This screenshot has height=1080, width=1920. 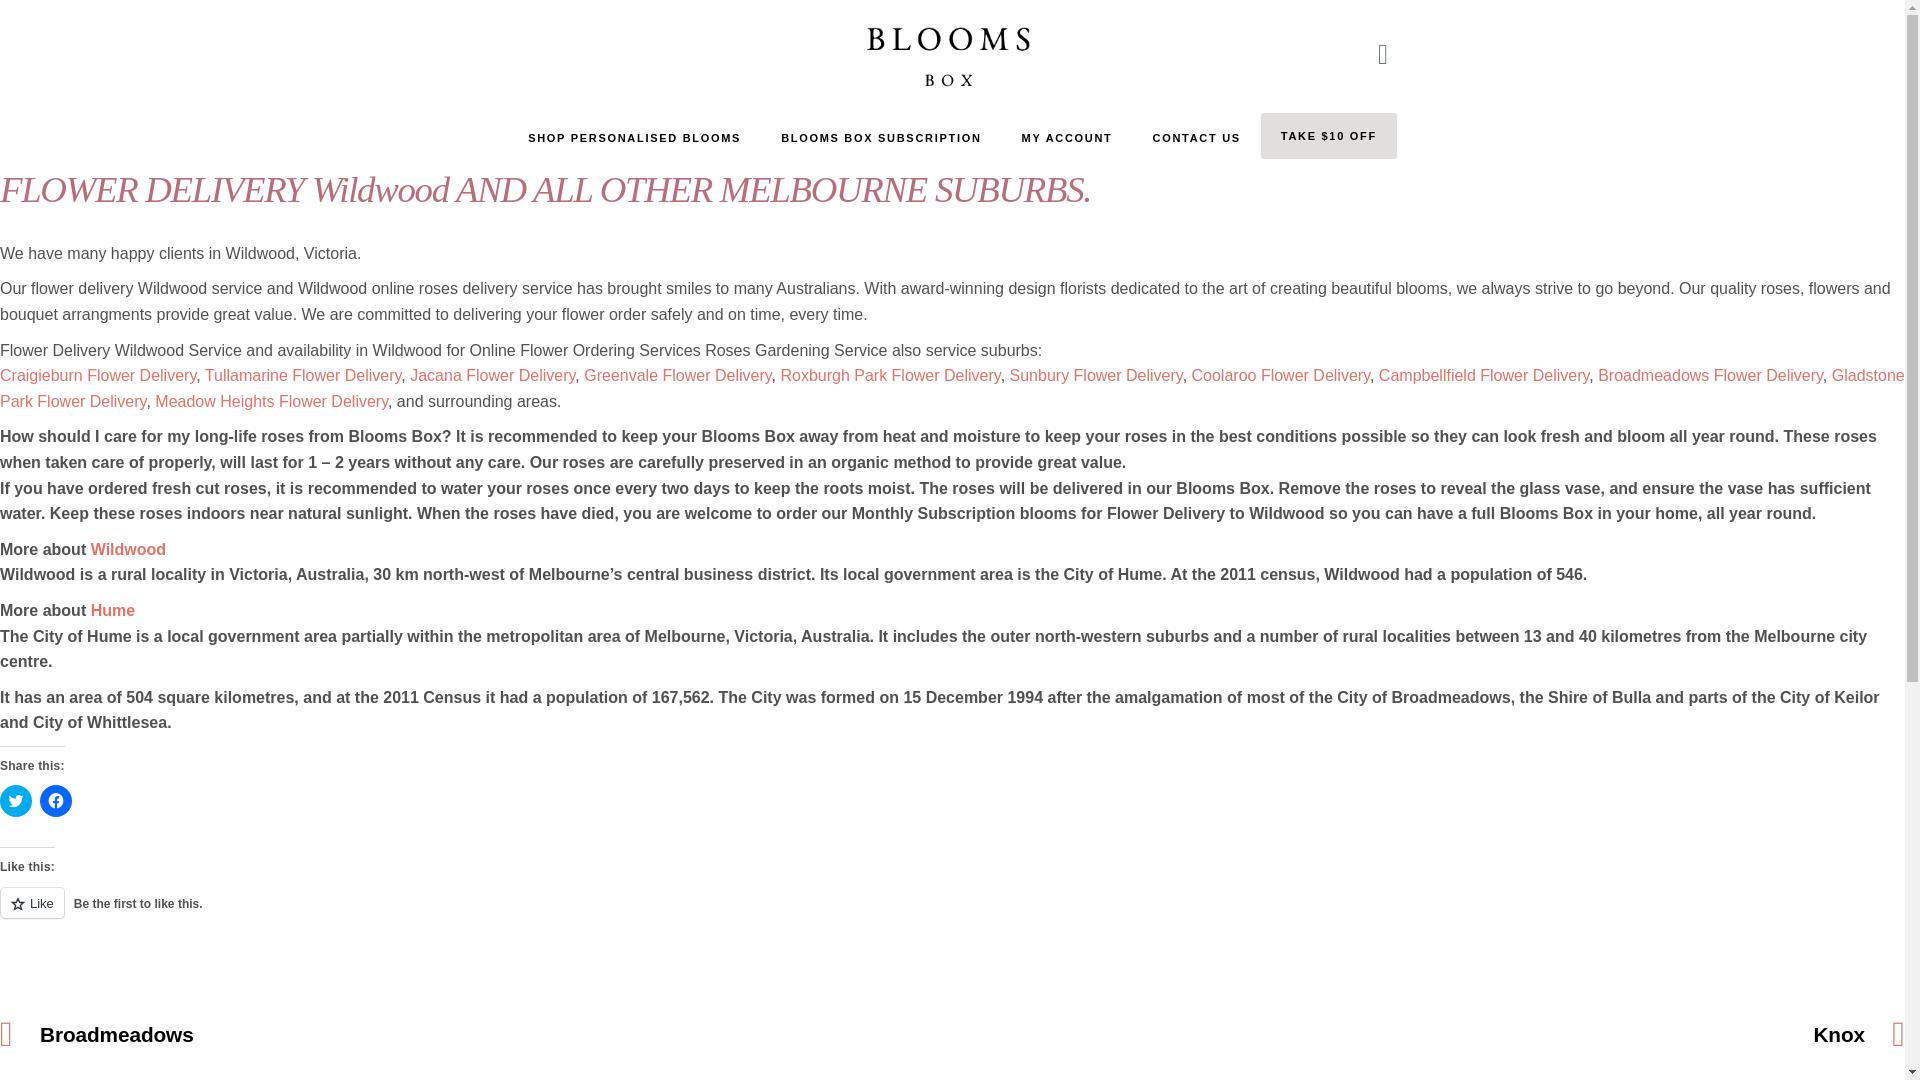 I want to click on MY ACCOUNT, so click(x=1067, y=138).